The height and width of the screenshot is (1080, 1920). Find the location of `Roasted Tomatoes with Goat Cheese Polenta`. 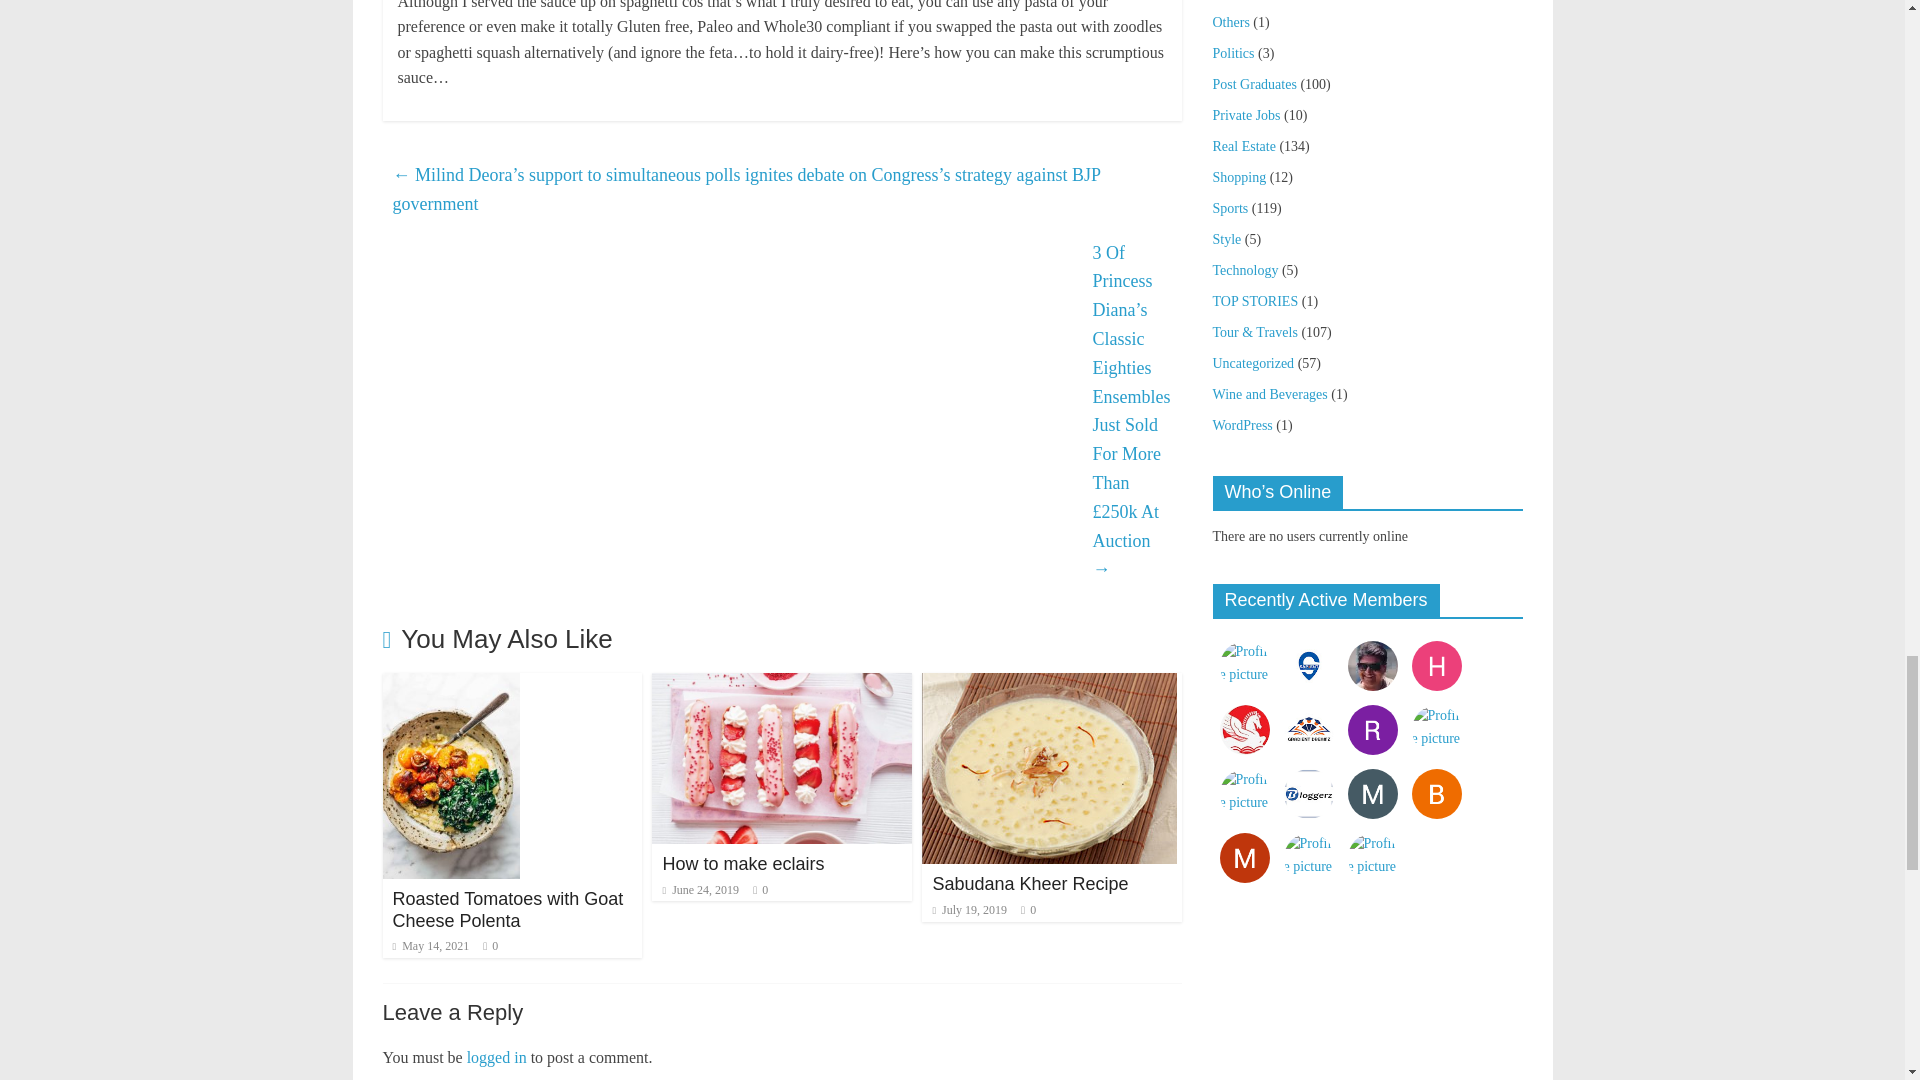

Roasted Tomatoes with Goat Cheese Polenta is located at coordinates (506, 909).